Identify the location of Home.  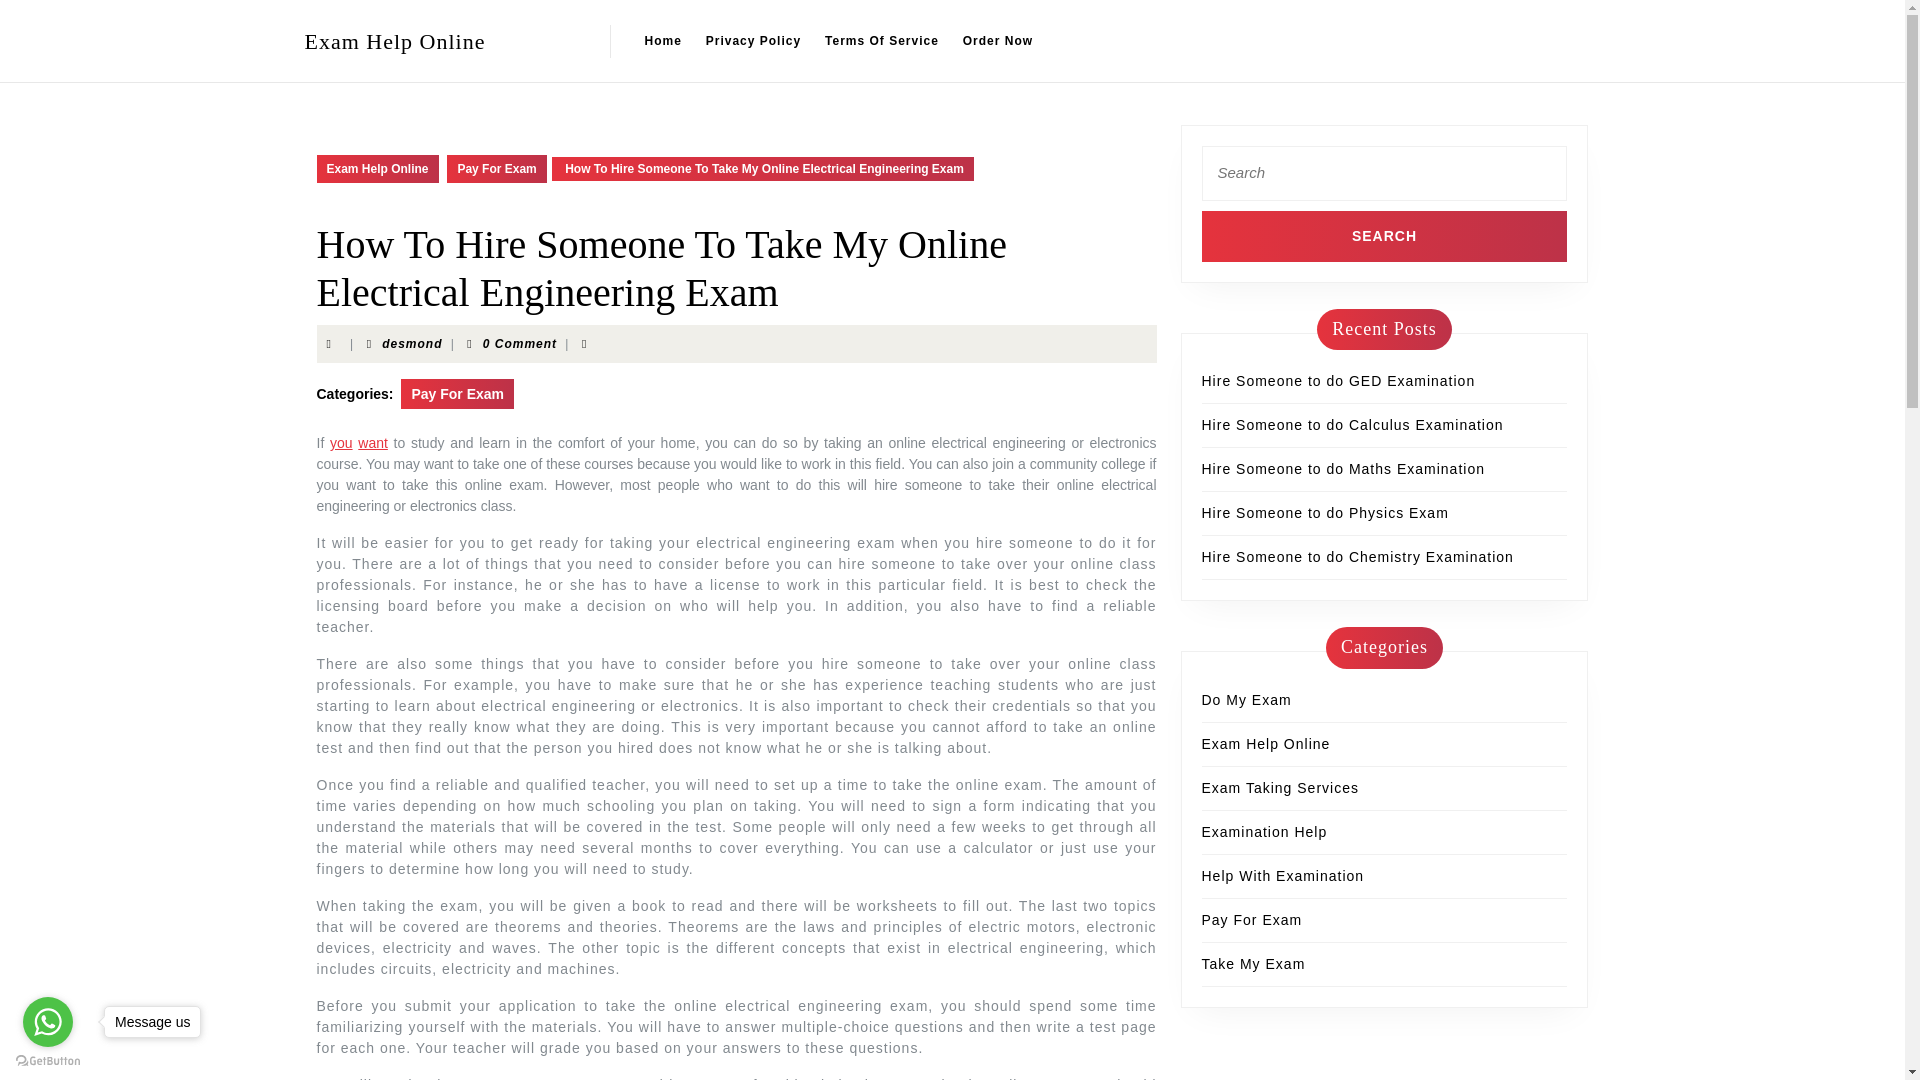
(662, 40).